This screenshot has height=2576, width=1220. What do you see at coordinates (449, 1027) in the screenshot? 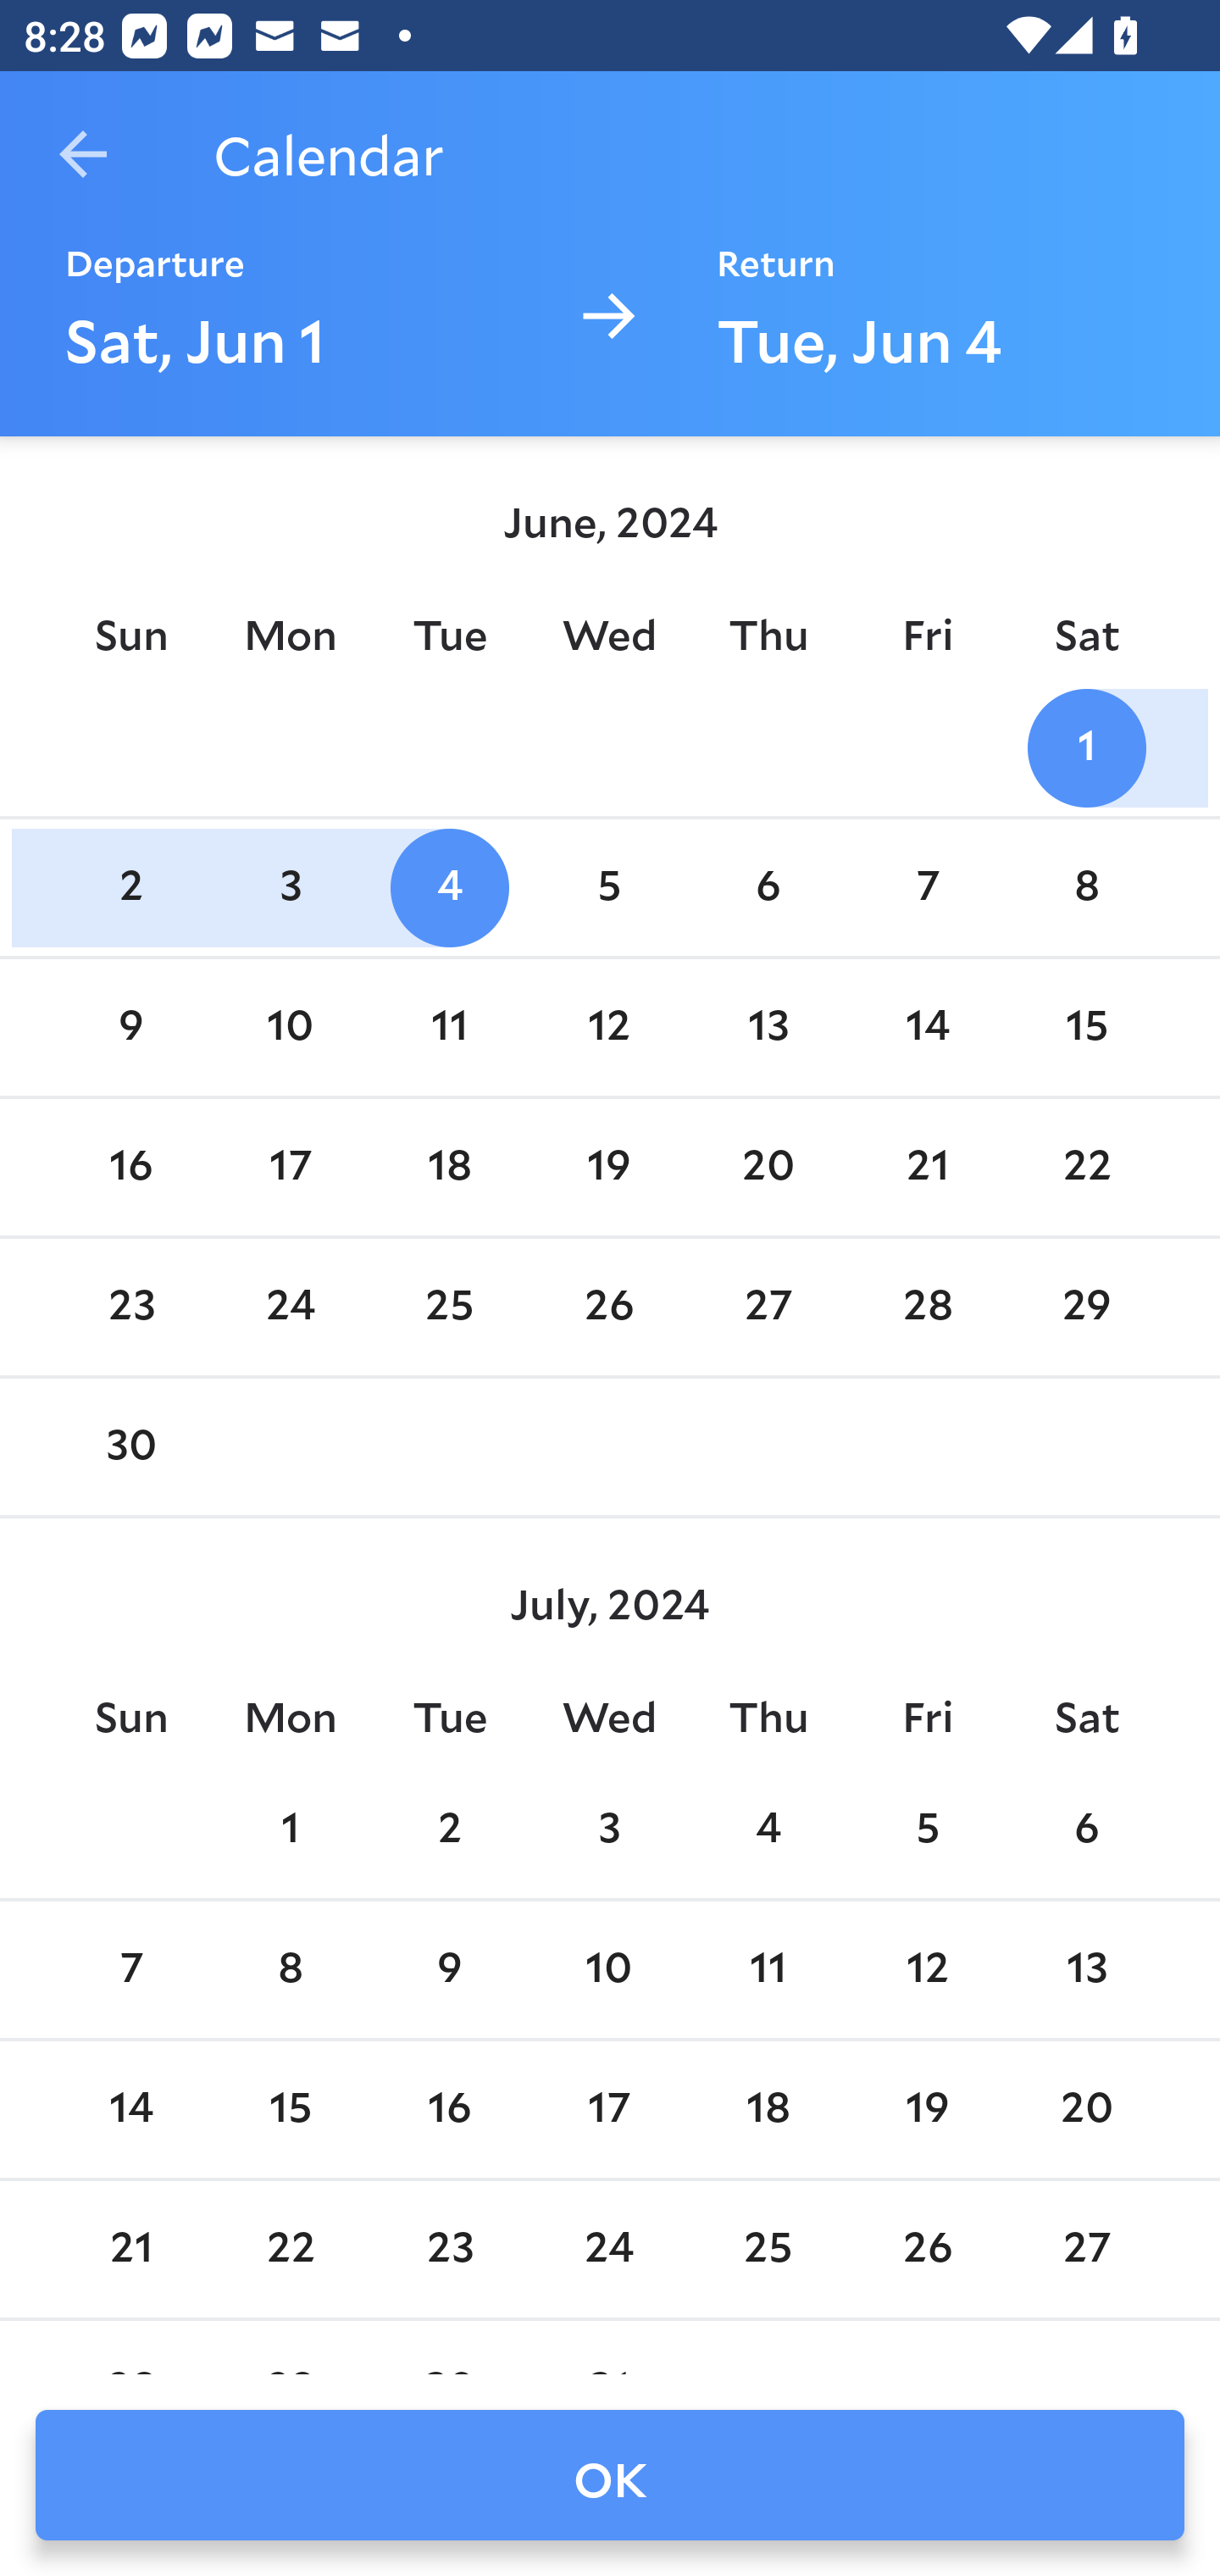
I see `11` at bounding box center [449, 1027].